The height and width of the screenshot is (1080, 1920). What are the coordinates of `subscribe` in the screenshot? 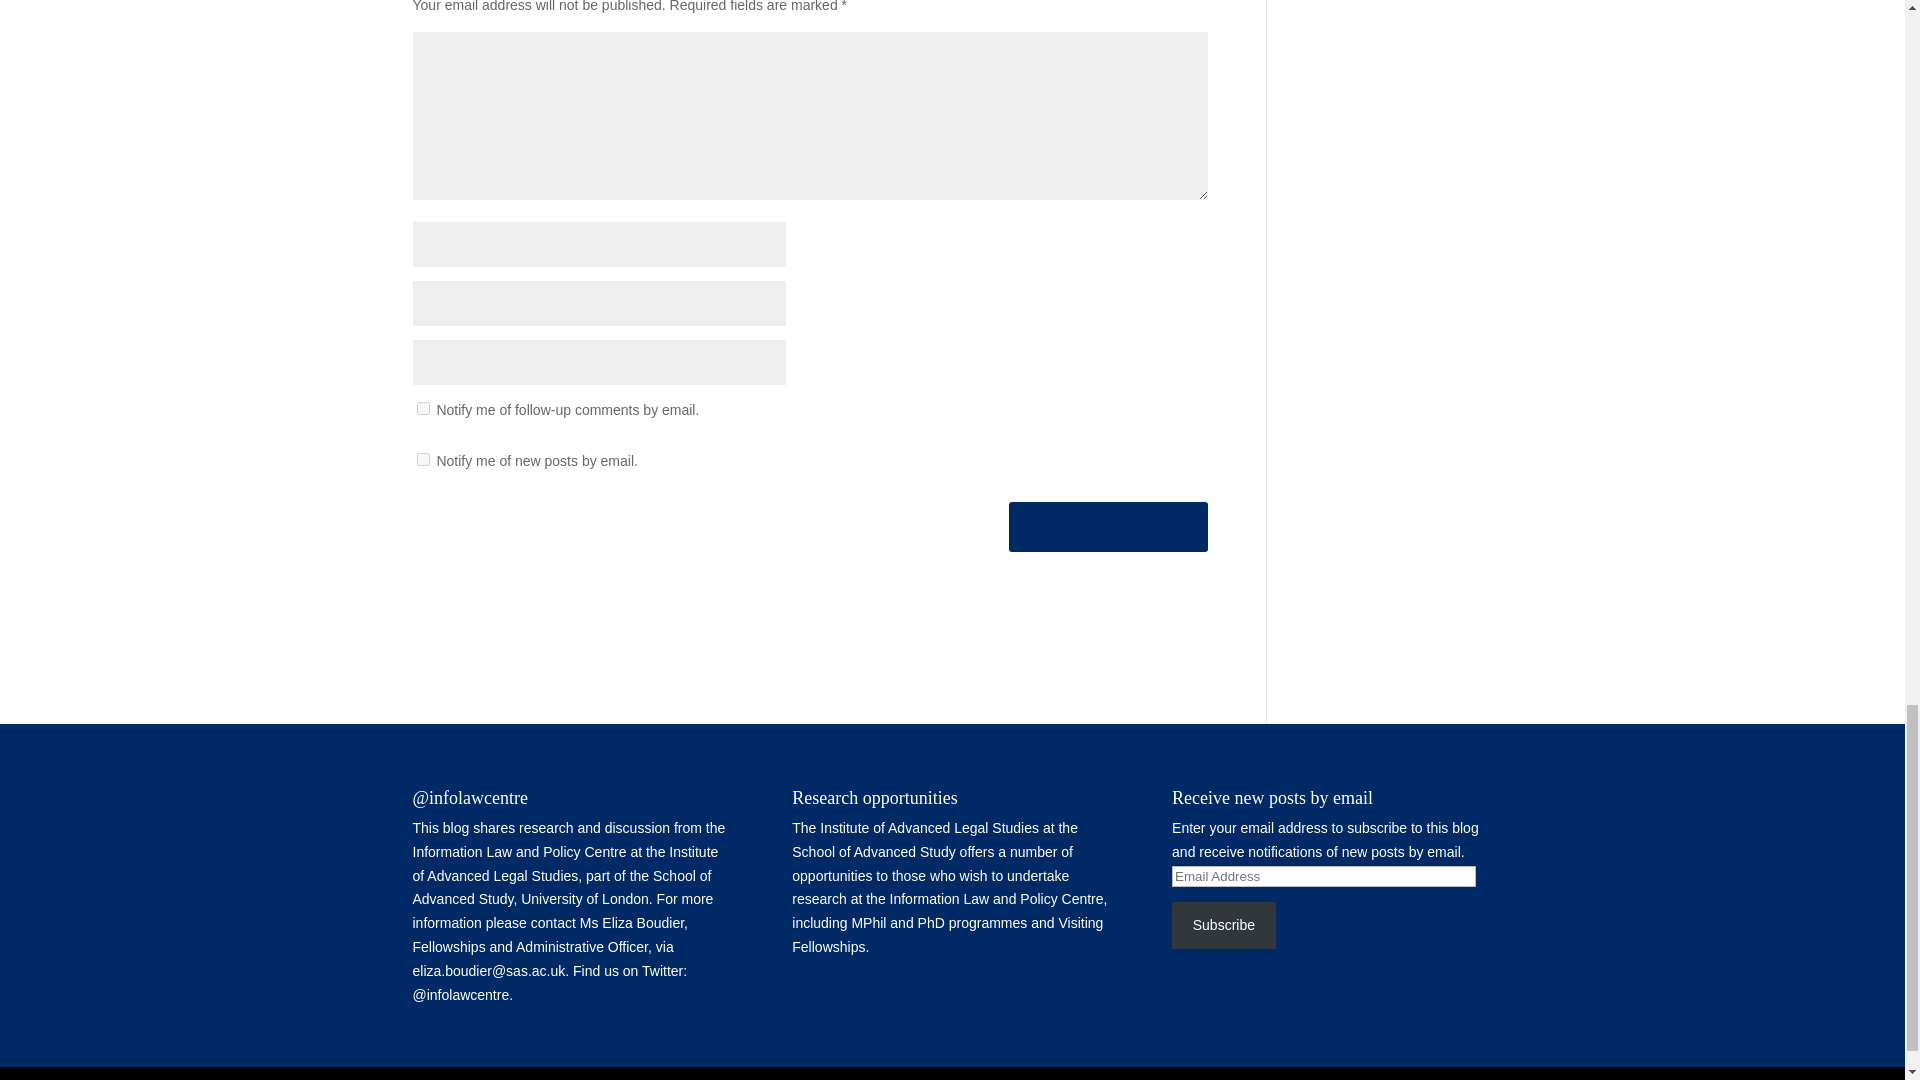 It's located at (422, 408).